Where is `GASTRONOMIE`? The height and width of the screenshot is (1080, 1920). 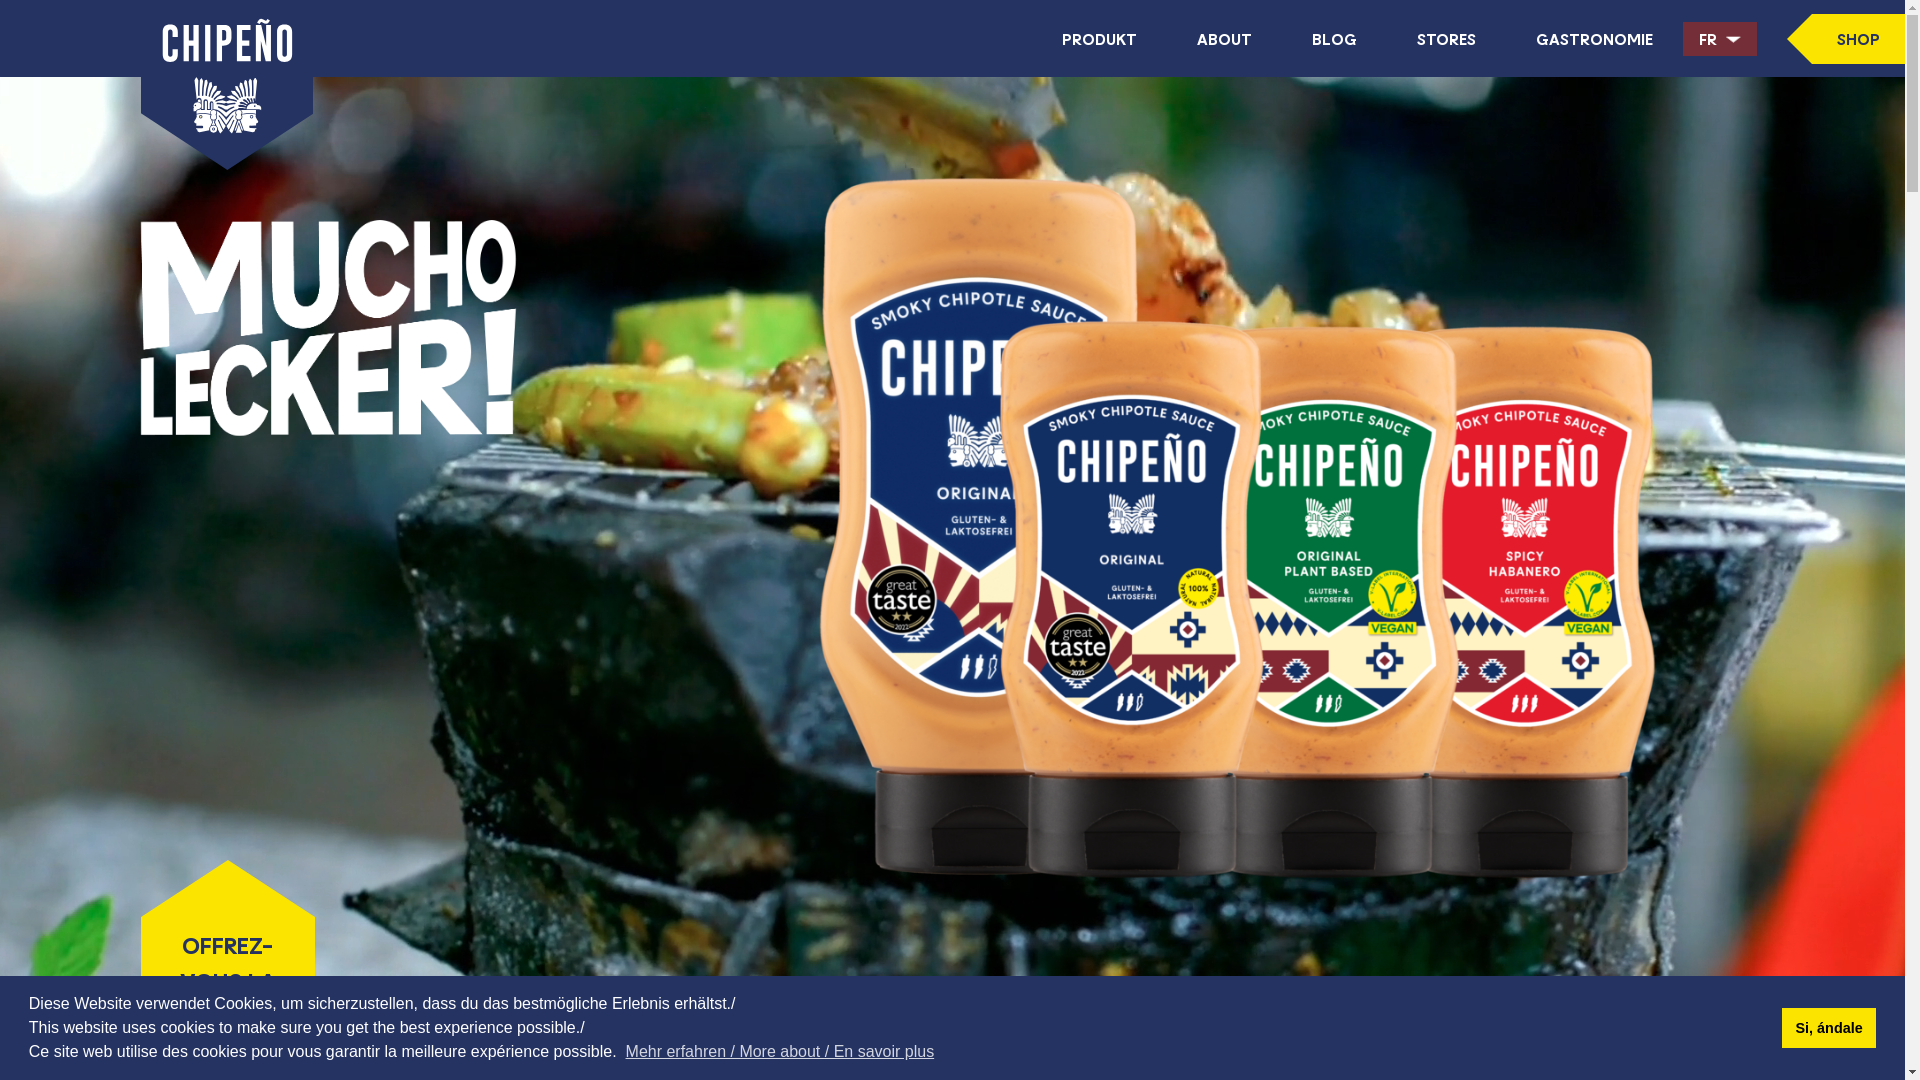 GASTRONOMIE is located at coordinates (1594, 38).